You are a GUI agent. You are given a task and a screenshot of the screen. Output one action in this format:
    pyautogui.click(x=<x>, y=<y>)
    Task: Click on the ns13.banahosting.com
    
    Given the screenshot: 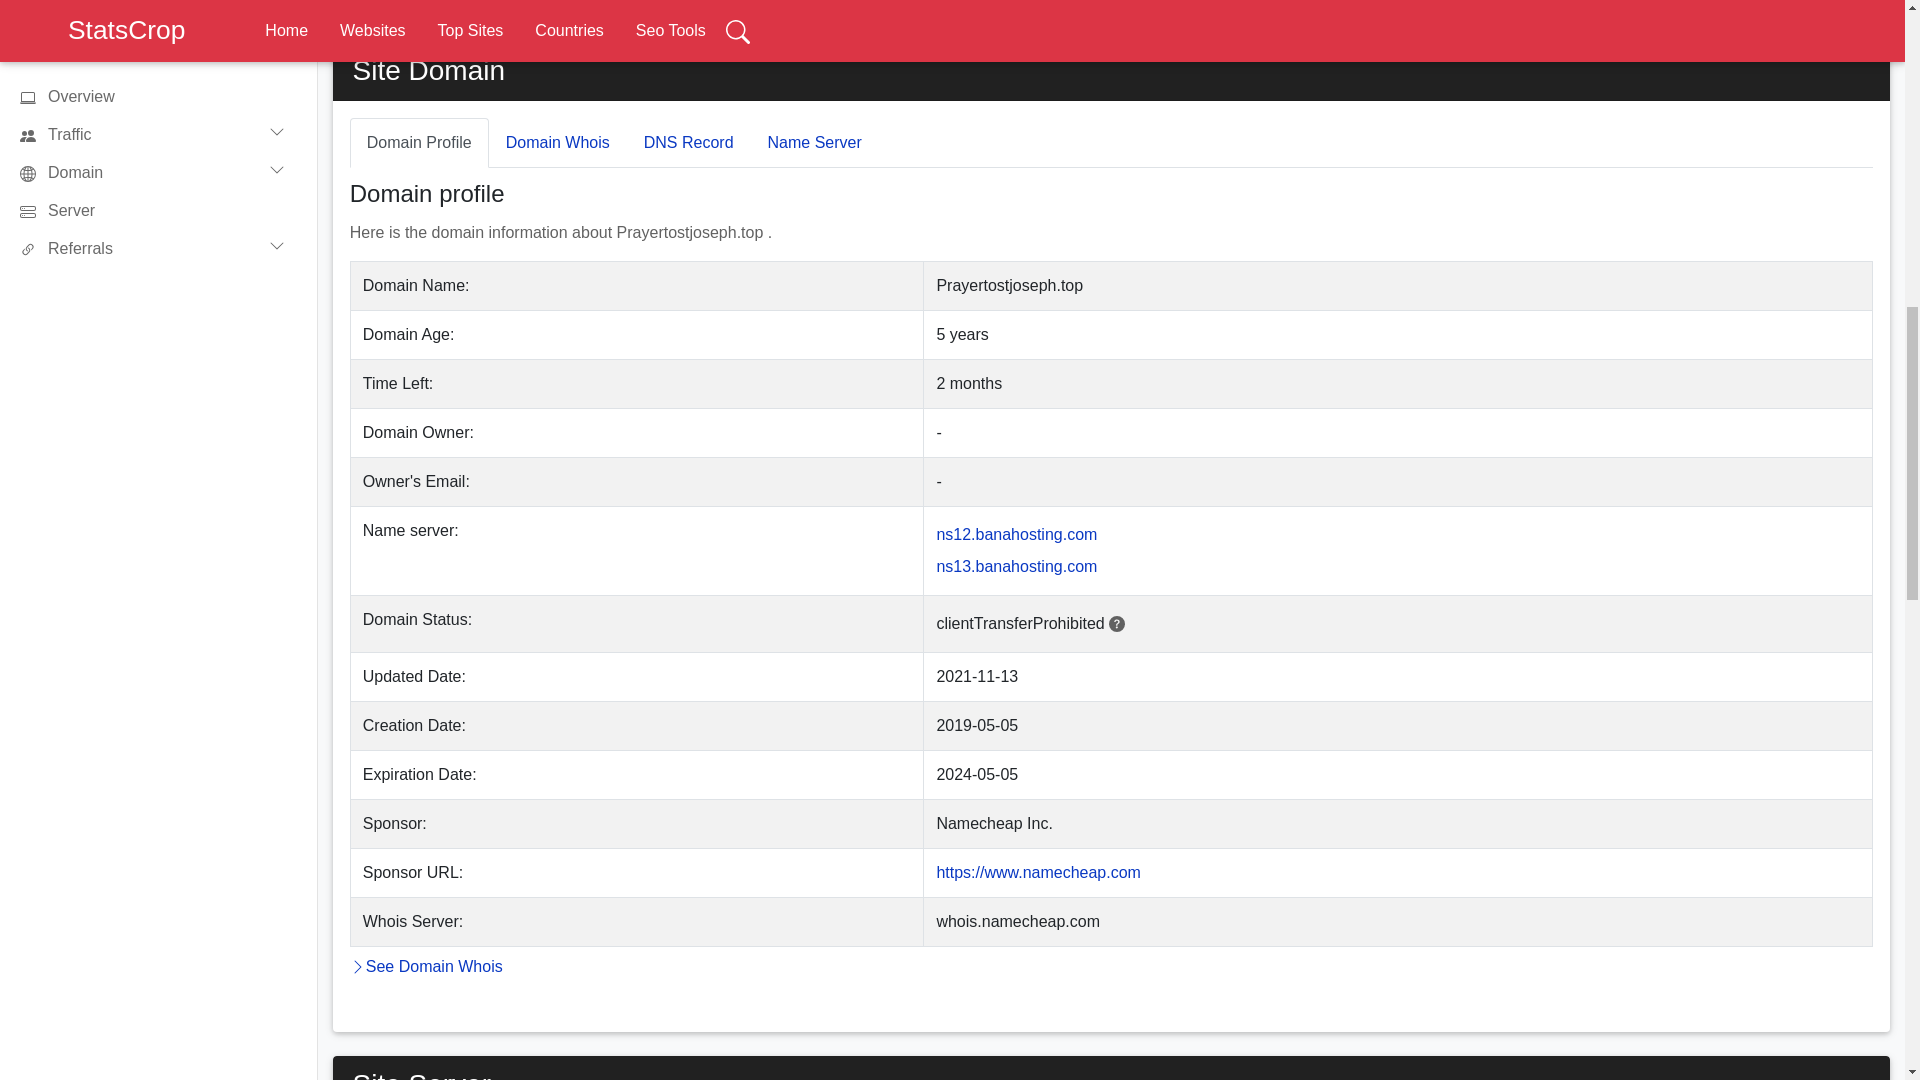 What is the action you would take?
    pyautogui.click(x=1016, y=566)
    